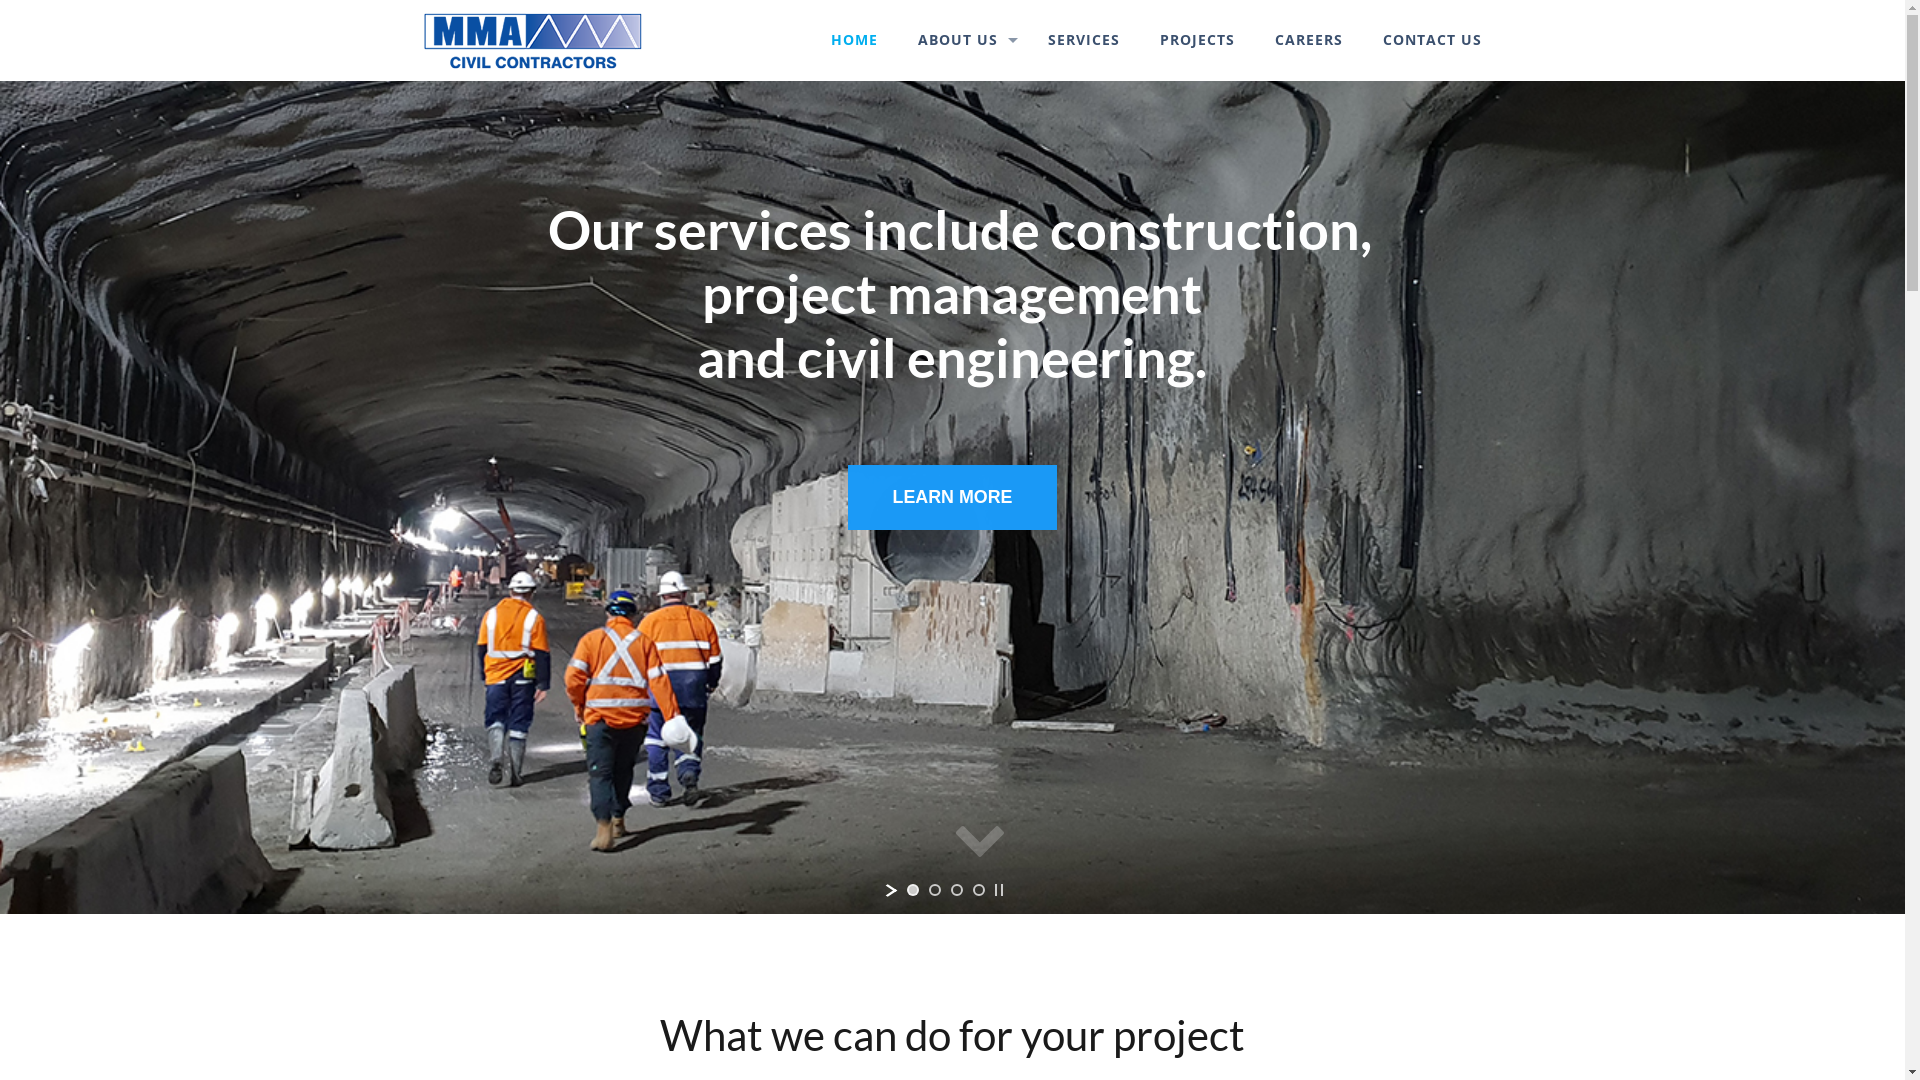 Image resolution: width=1920 pixels, height=1080 pixels. I want to click on PROJECTS, so click(1198, 40).